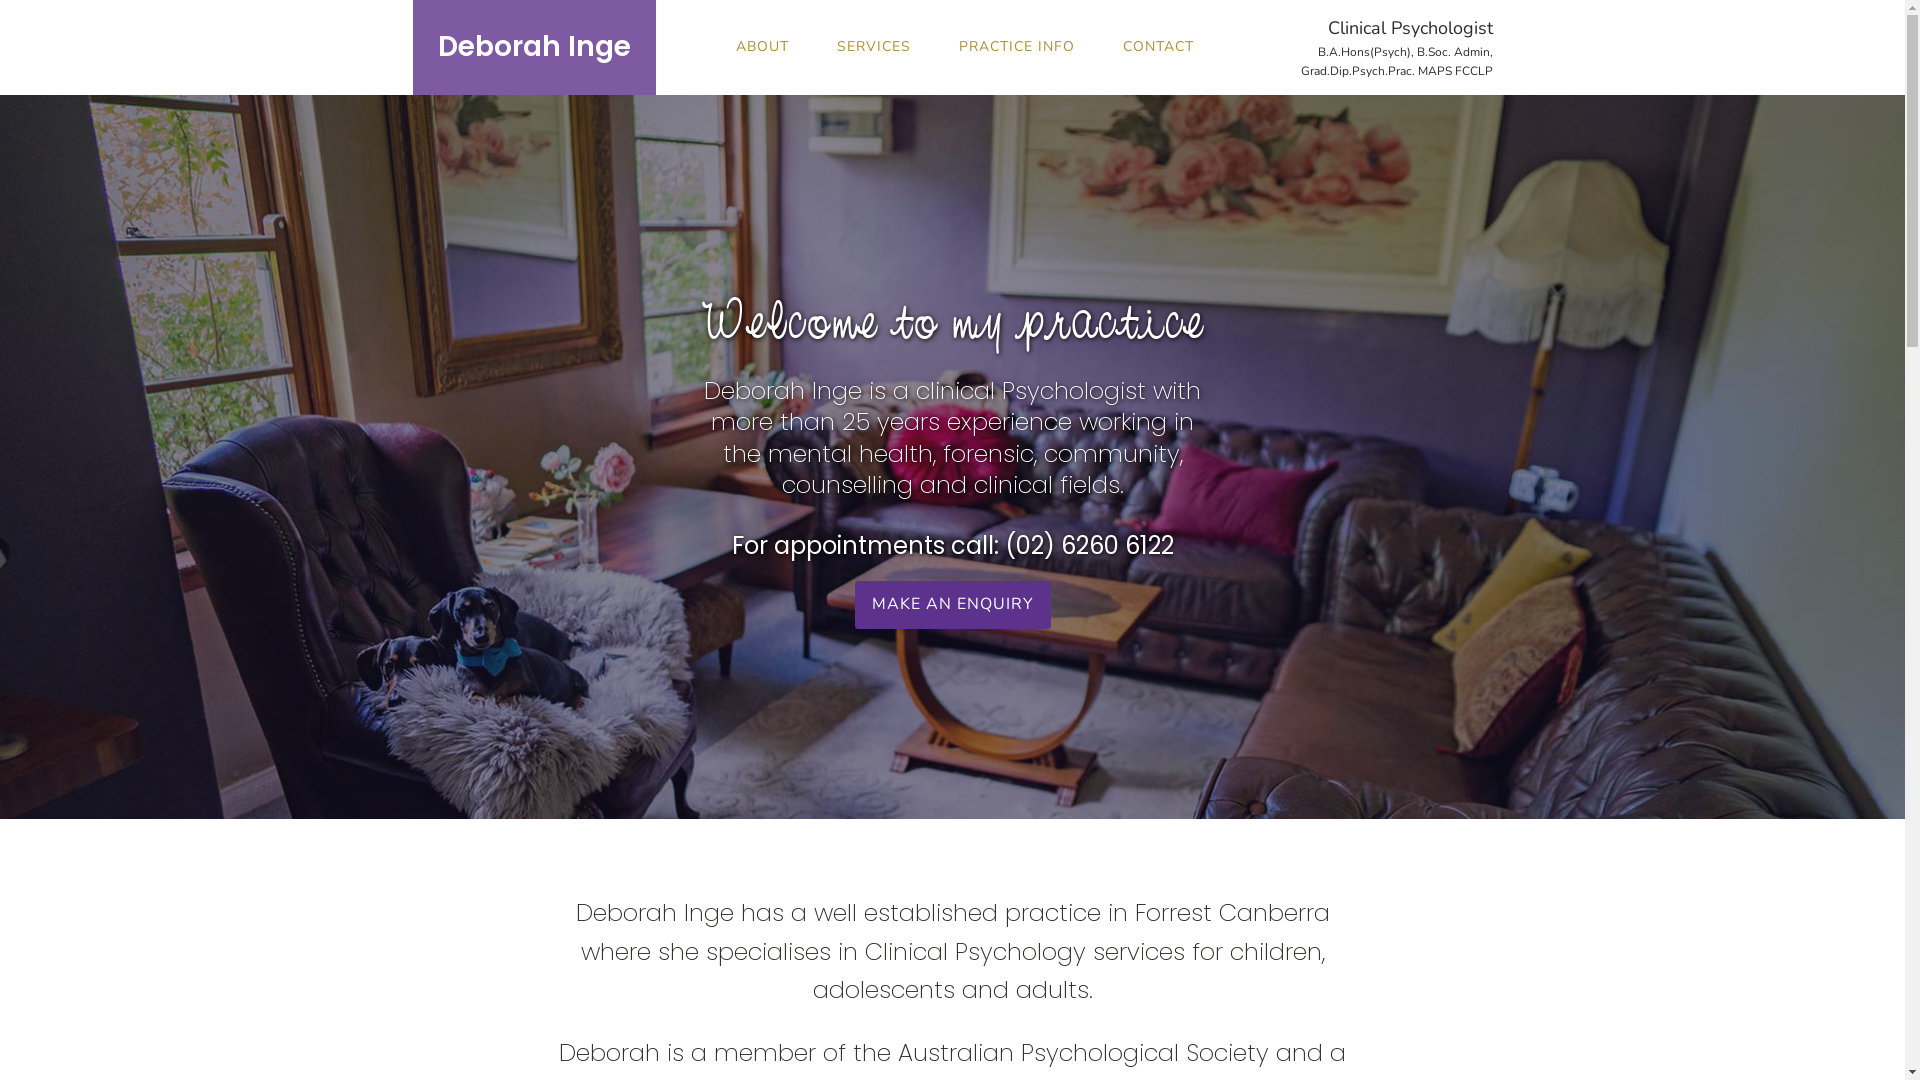  I want to click on PRACTICE INFO, so click(1017, 47).